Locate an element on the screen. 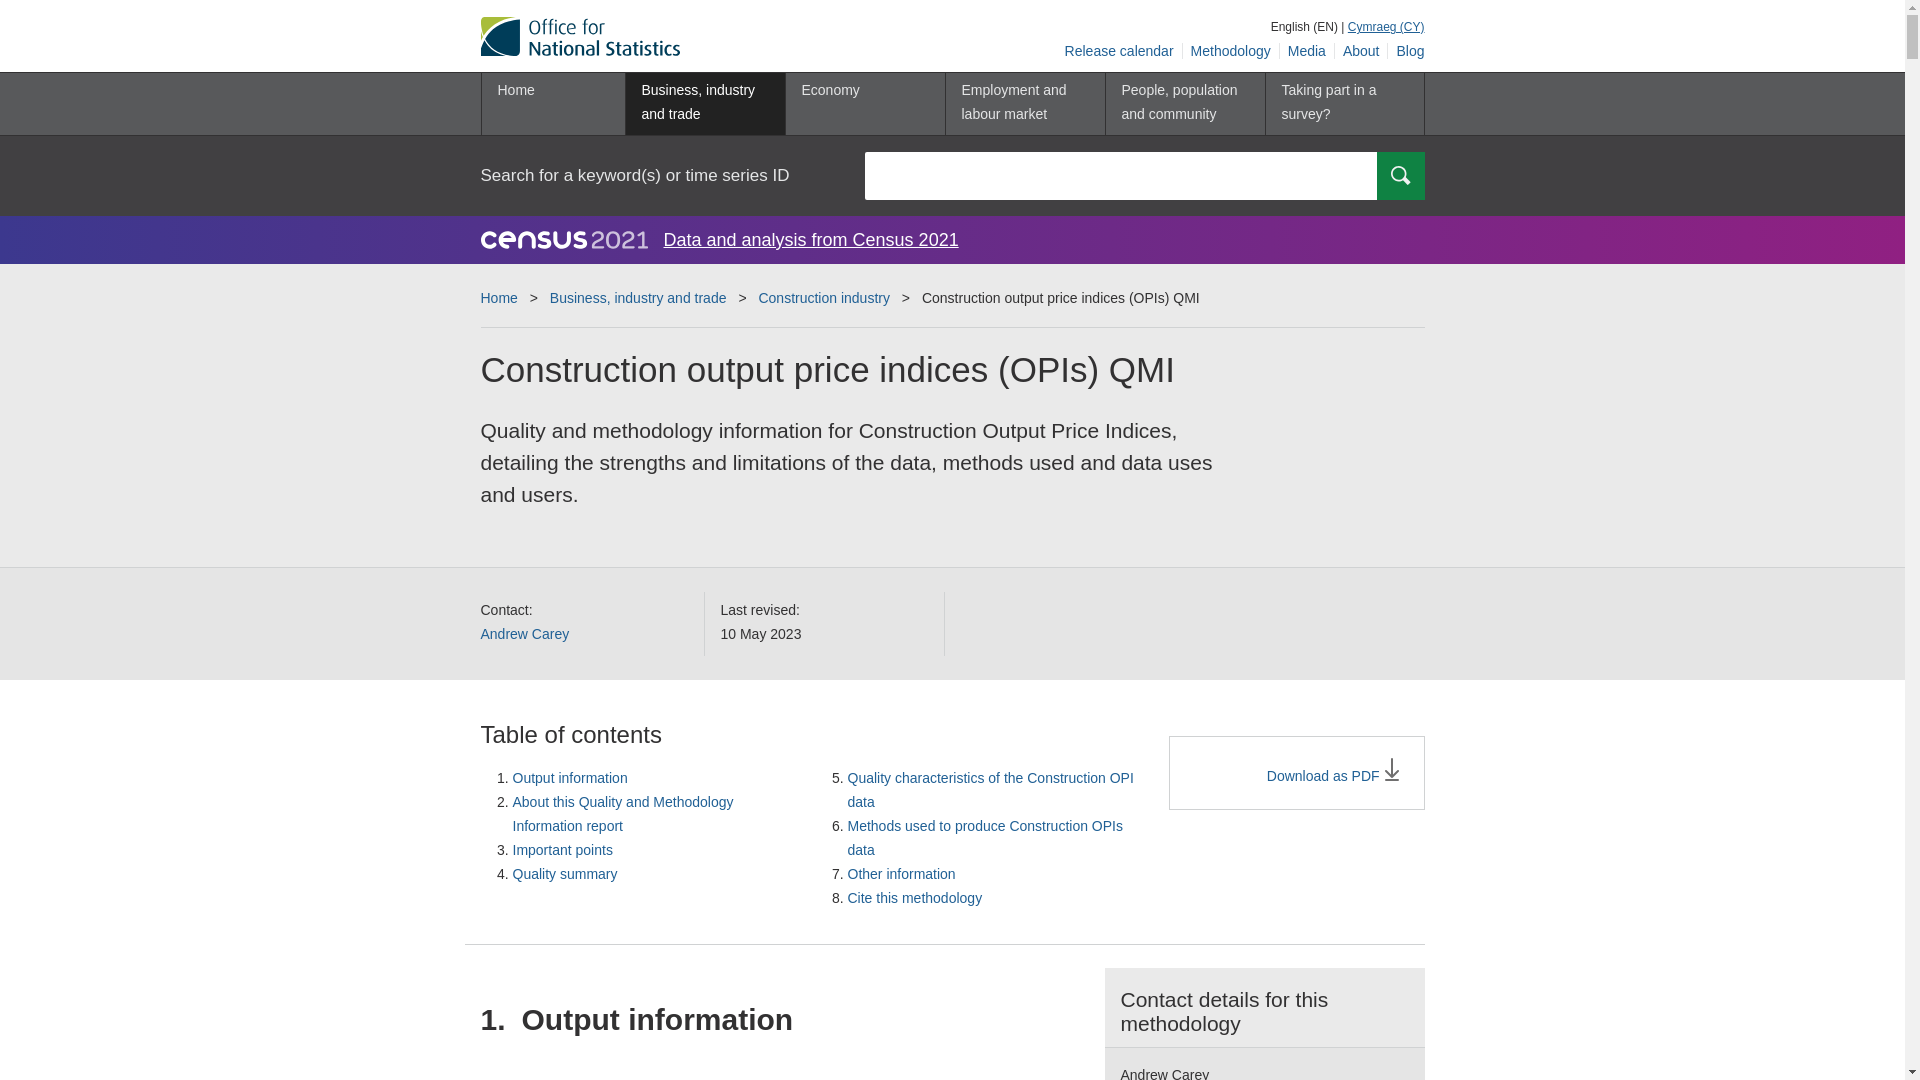 The width and height of the screenshot is (1920, 1080). Economy is located at coordinates (864, 104).